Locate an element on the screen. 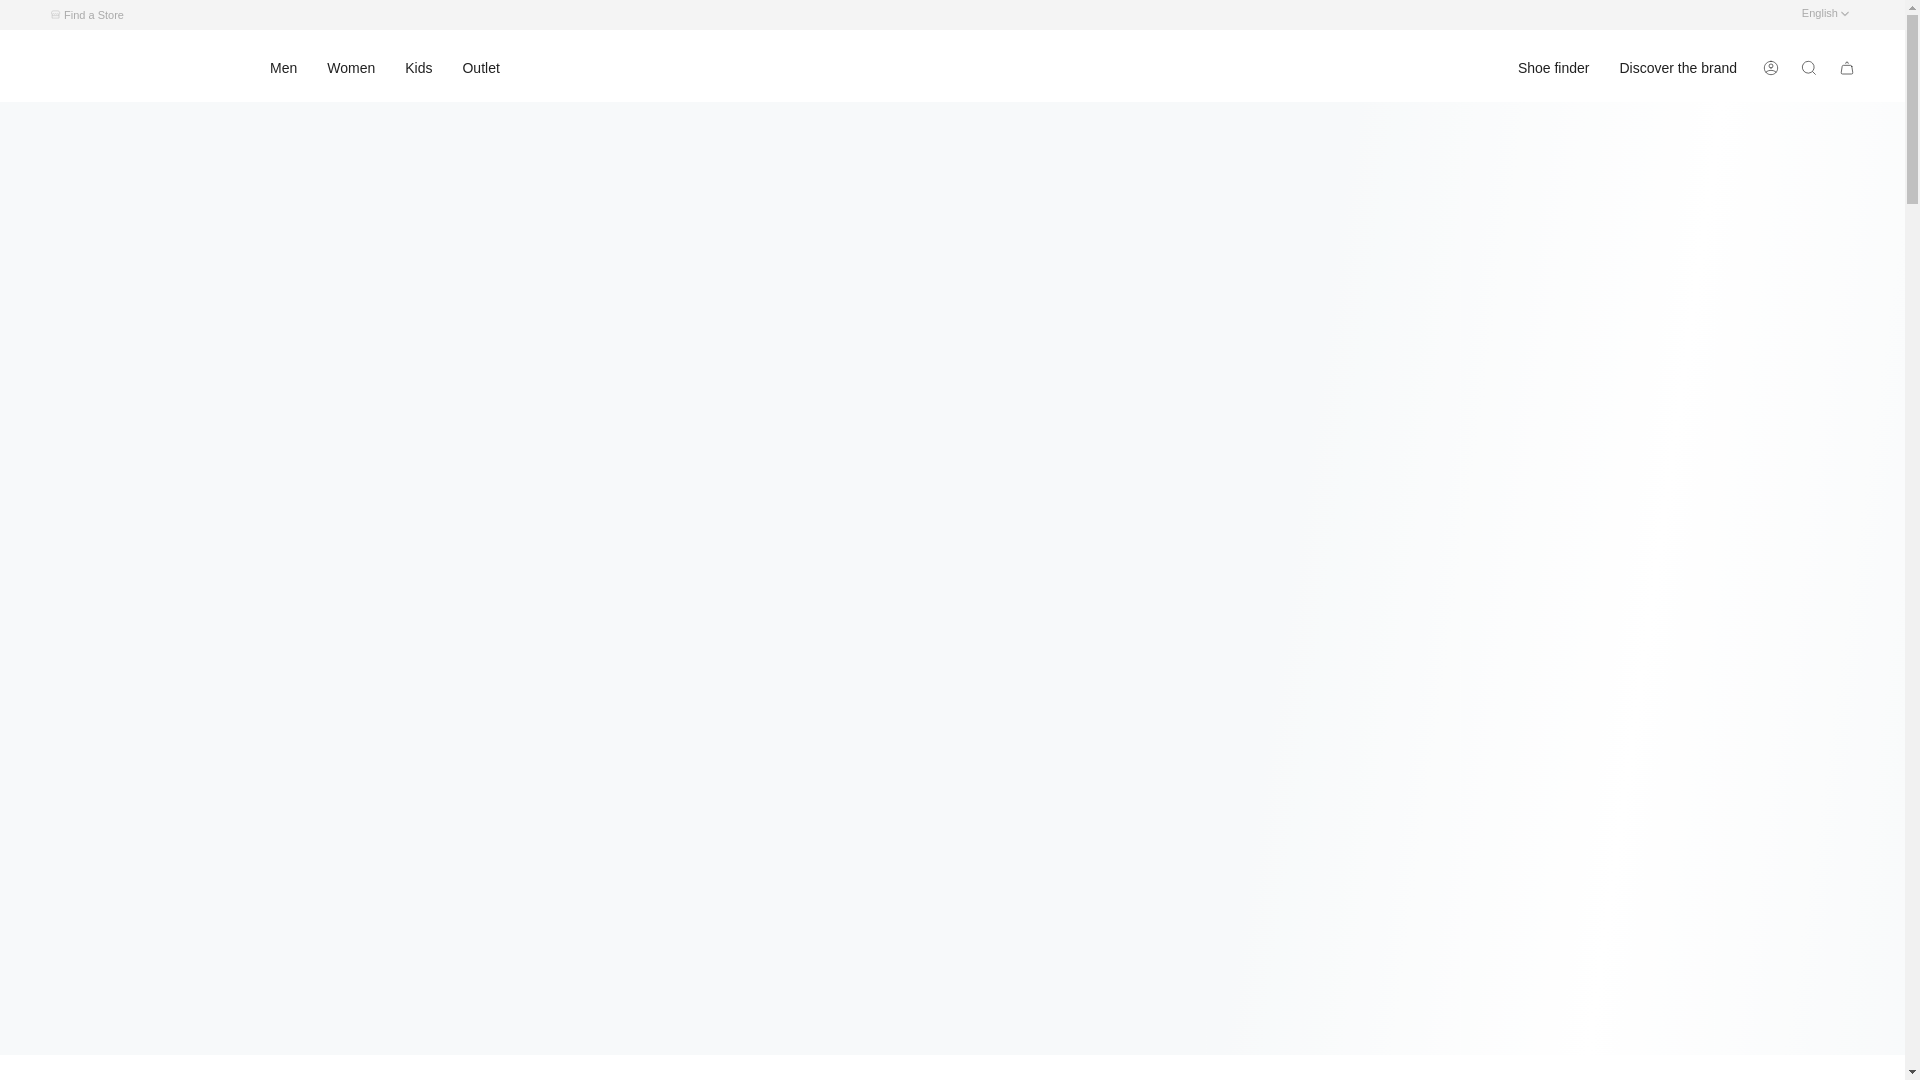 This screenshot has width=1920, height=1080. Kids is located at coordinates (418, 68).